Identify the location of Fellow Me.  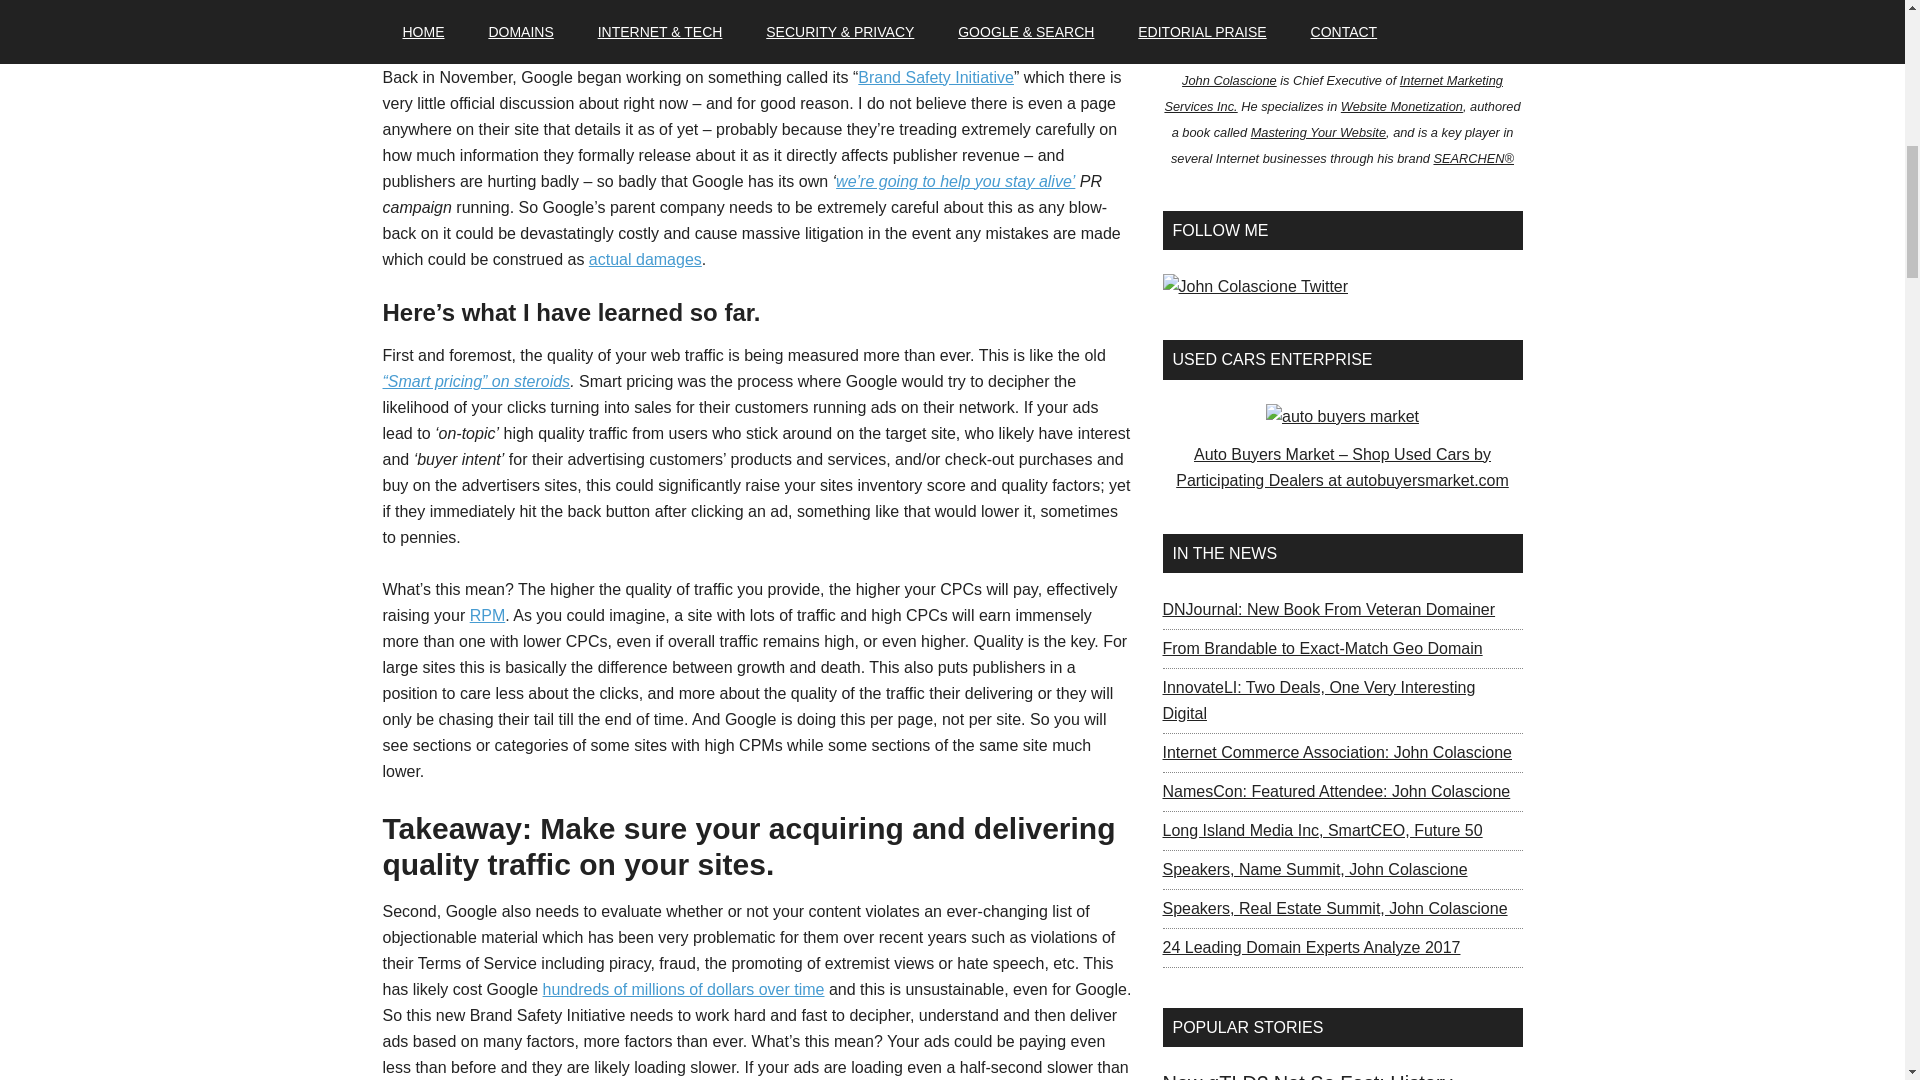
(1254, 287).